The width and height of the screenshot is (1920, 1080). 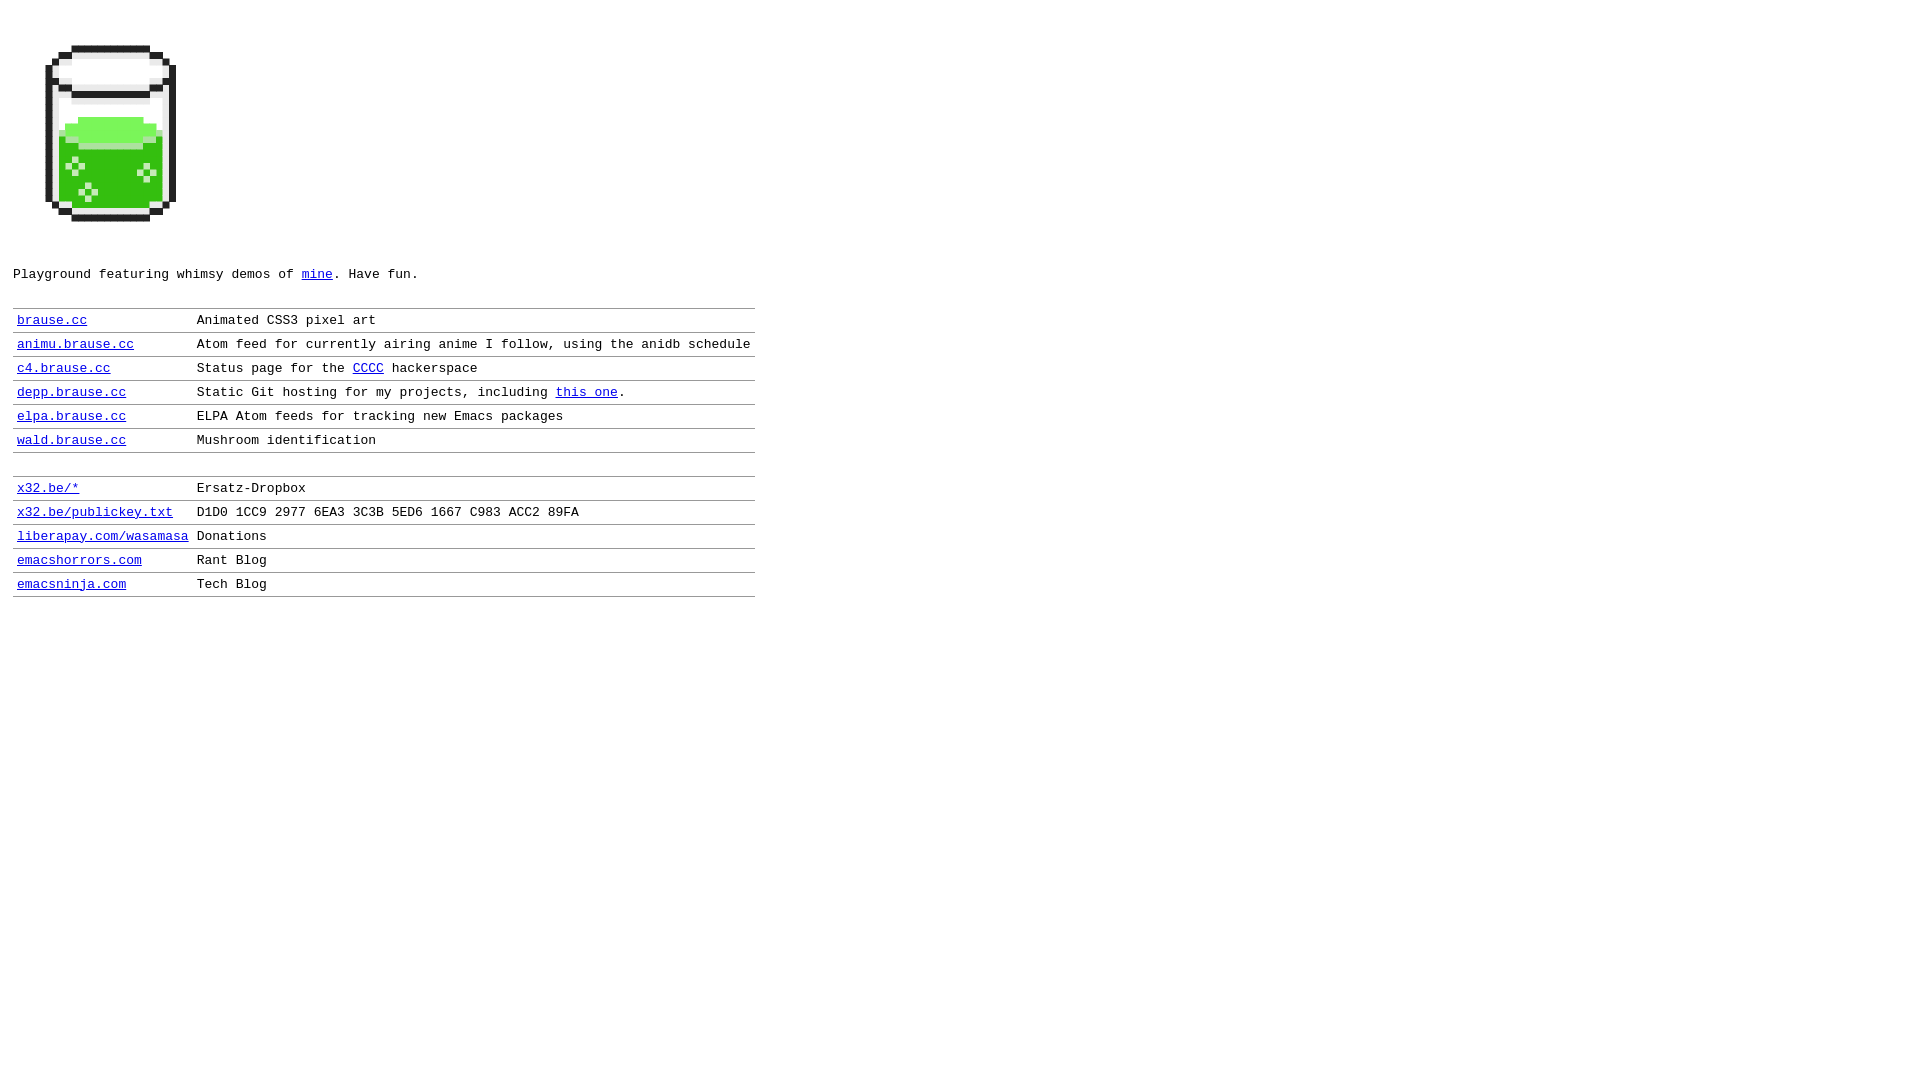 I want to click on animu.brause.cc, so click(x=76, y=344).